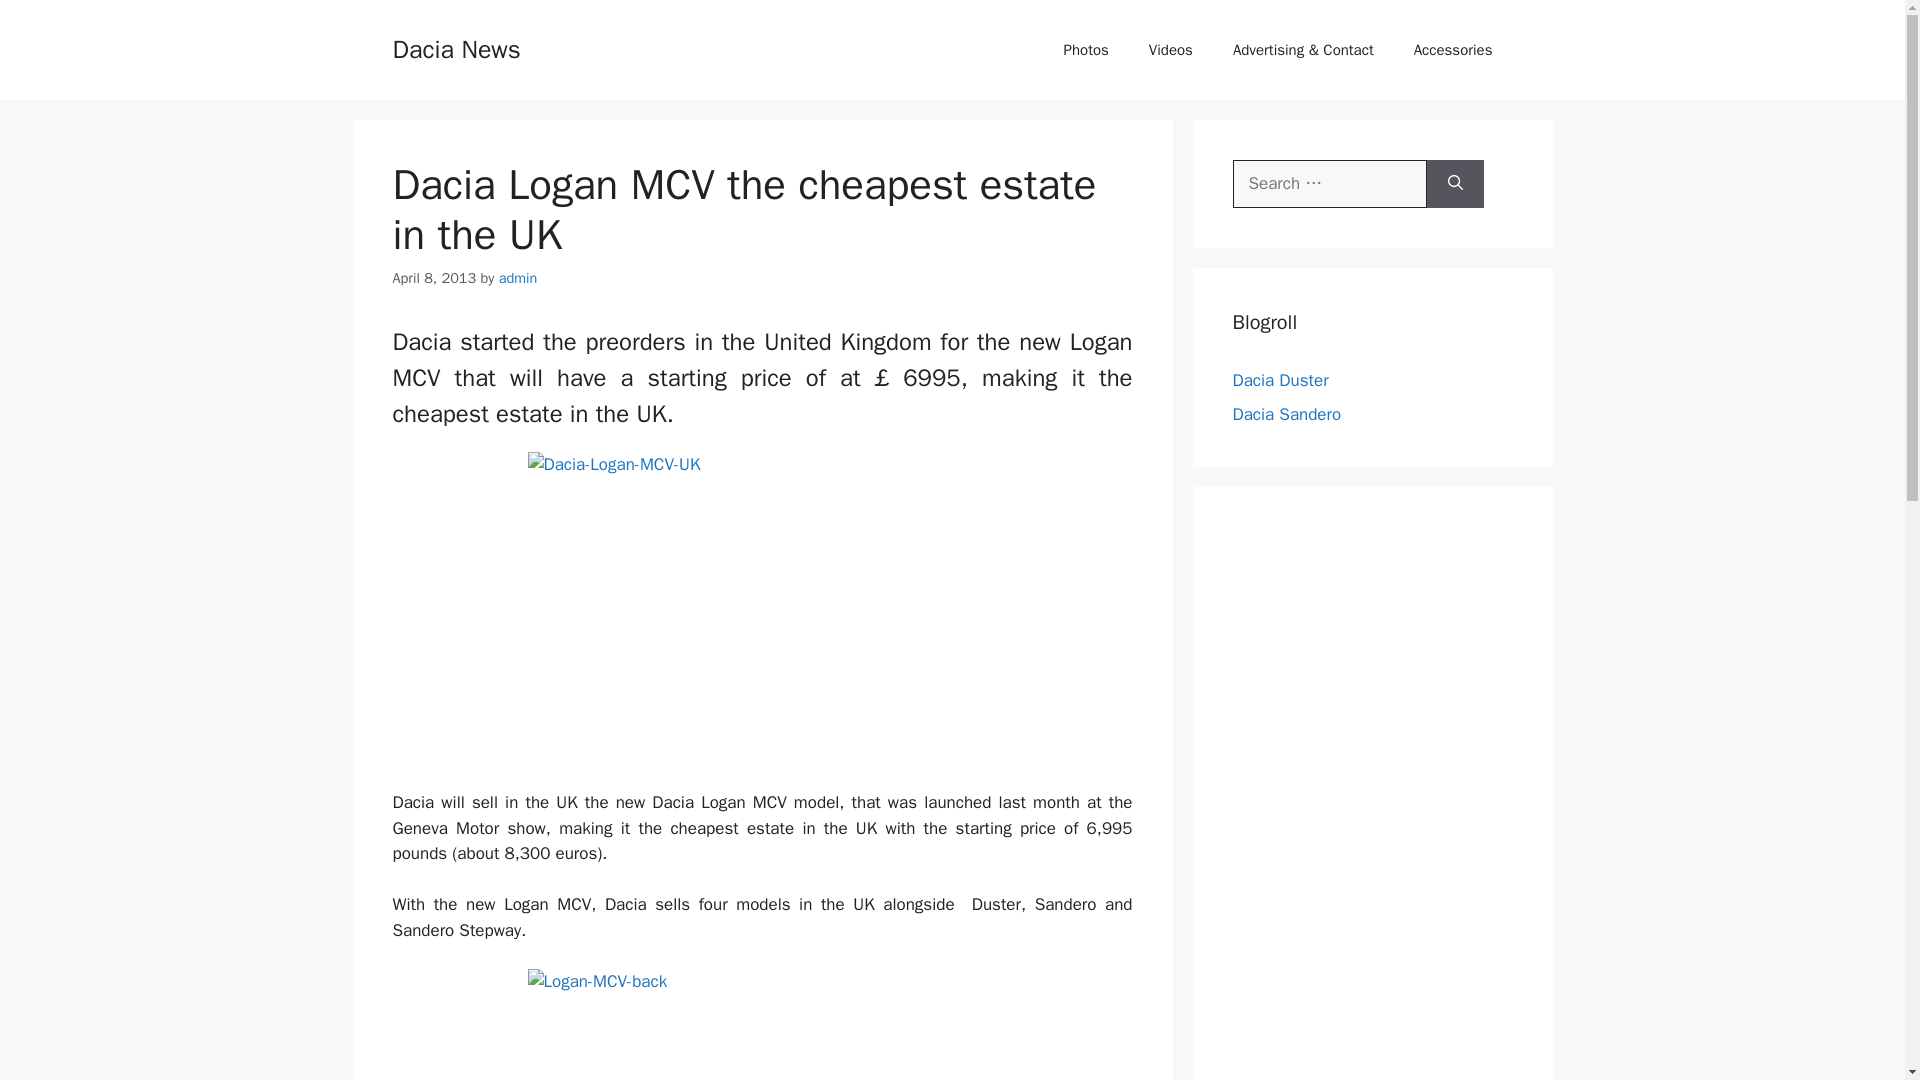 This screenshot has height=1080, width=1920. I want to click on Dacia Duster, so click(1280, 380).